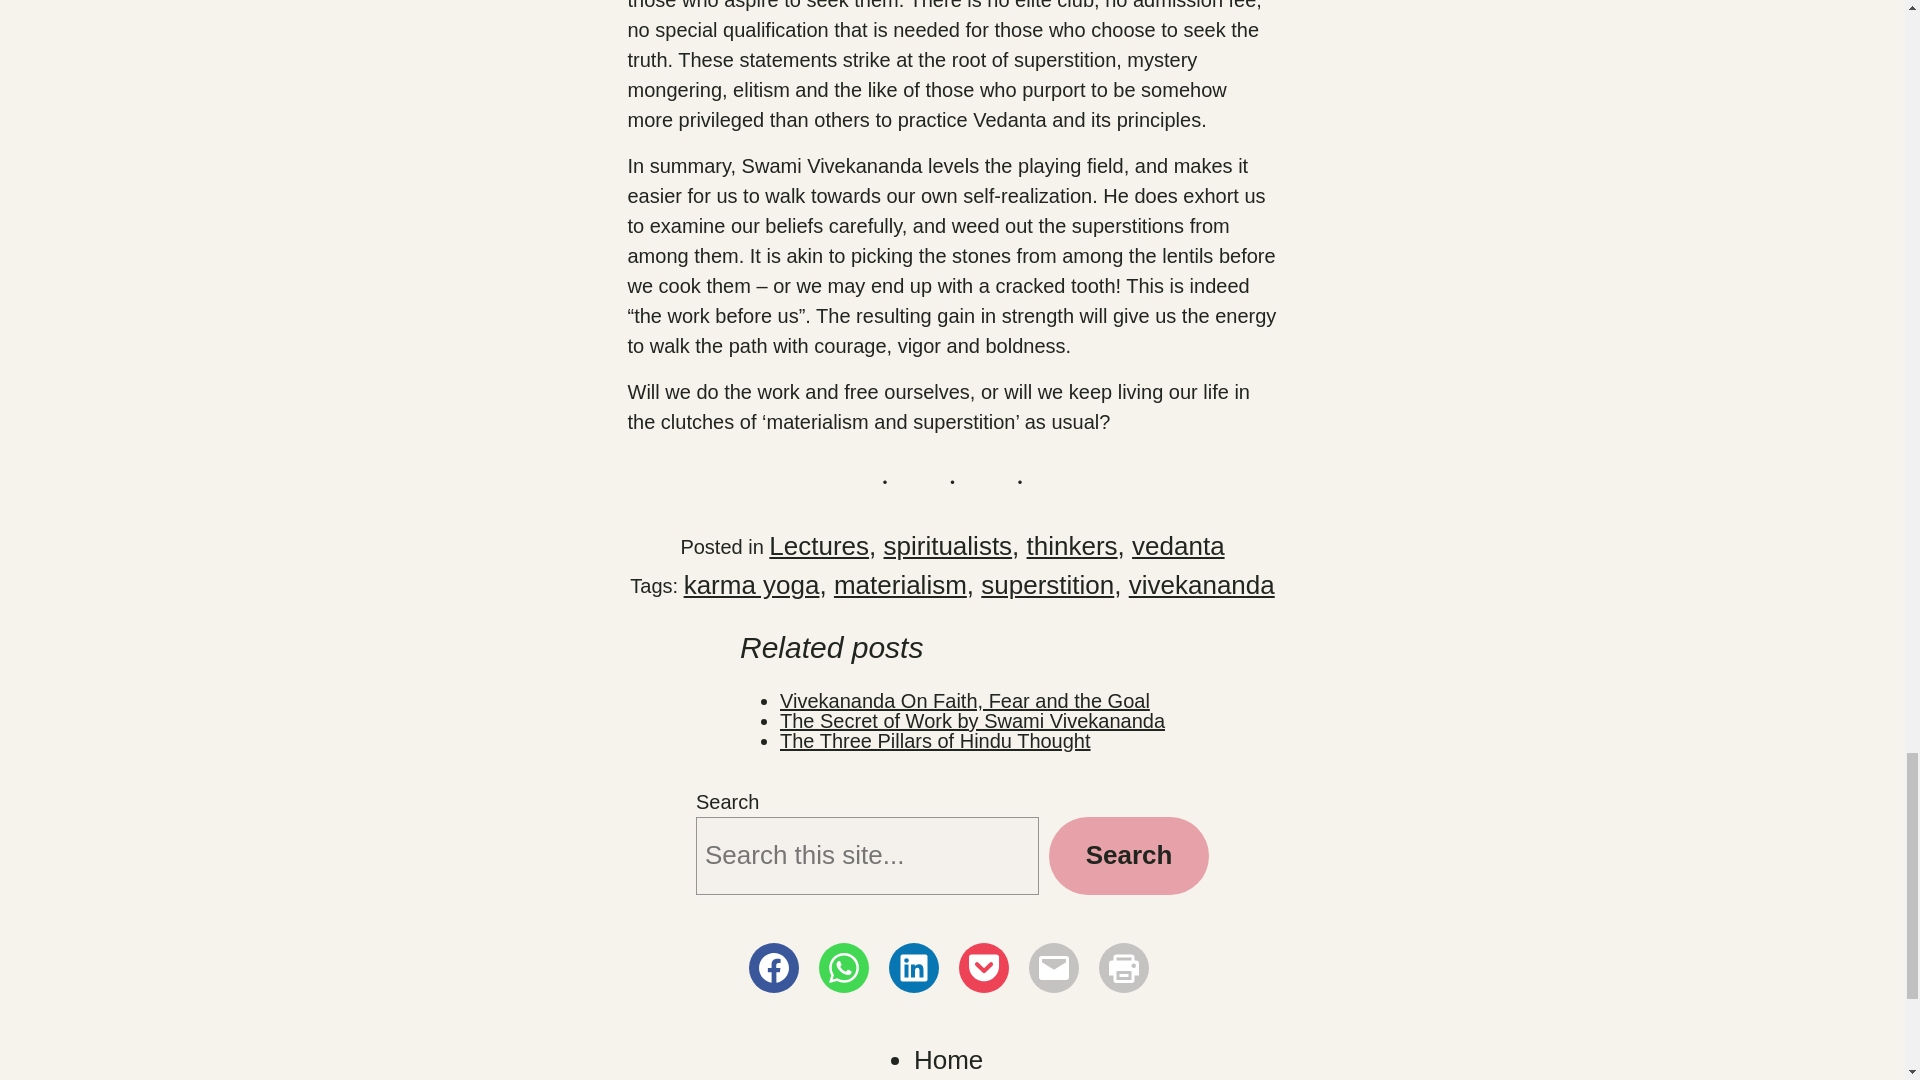 The image size is (1920, 1080). Describe the element at coordinates (1201, 585) in the screenshot. I see `vivekananda` at that location.